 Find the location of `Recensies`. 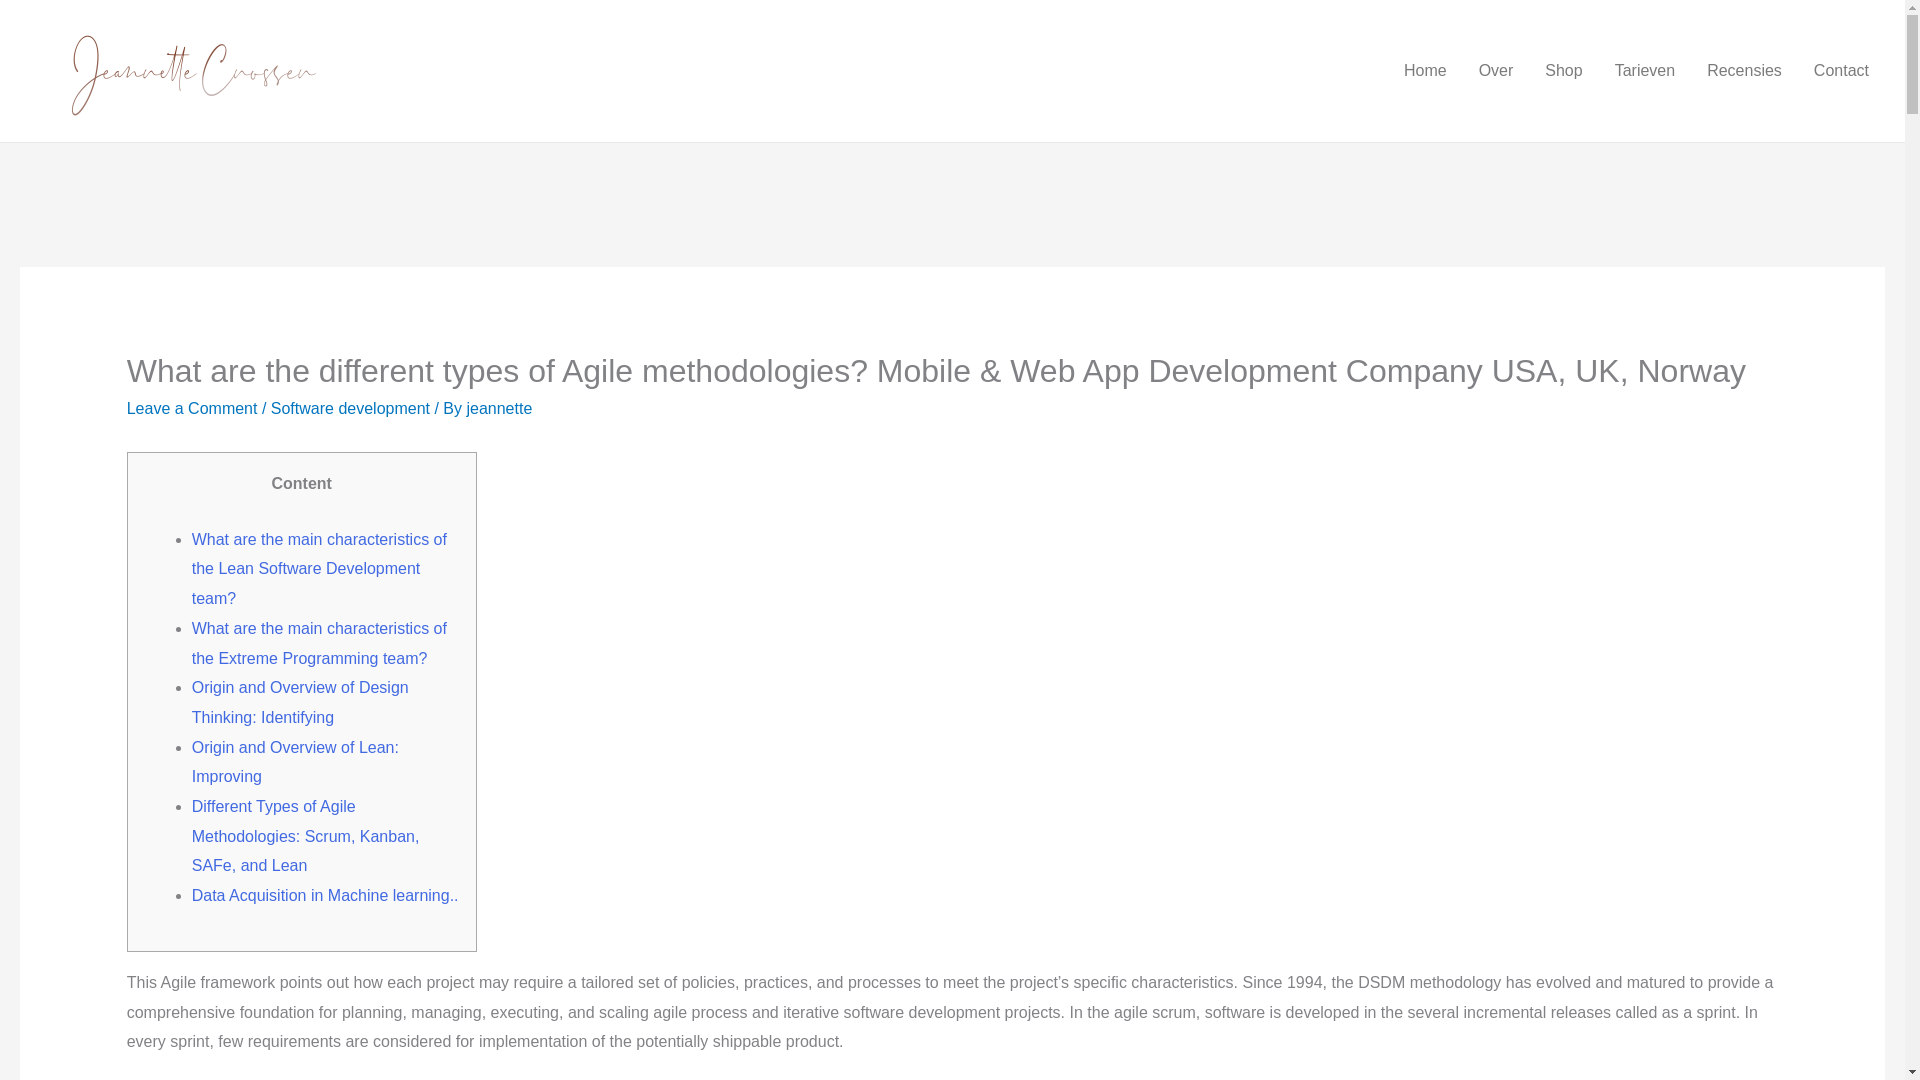

Recensies is located at coordinates (1744, 70).